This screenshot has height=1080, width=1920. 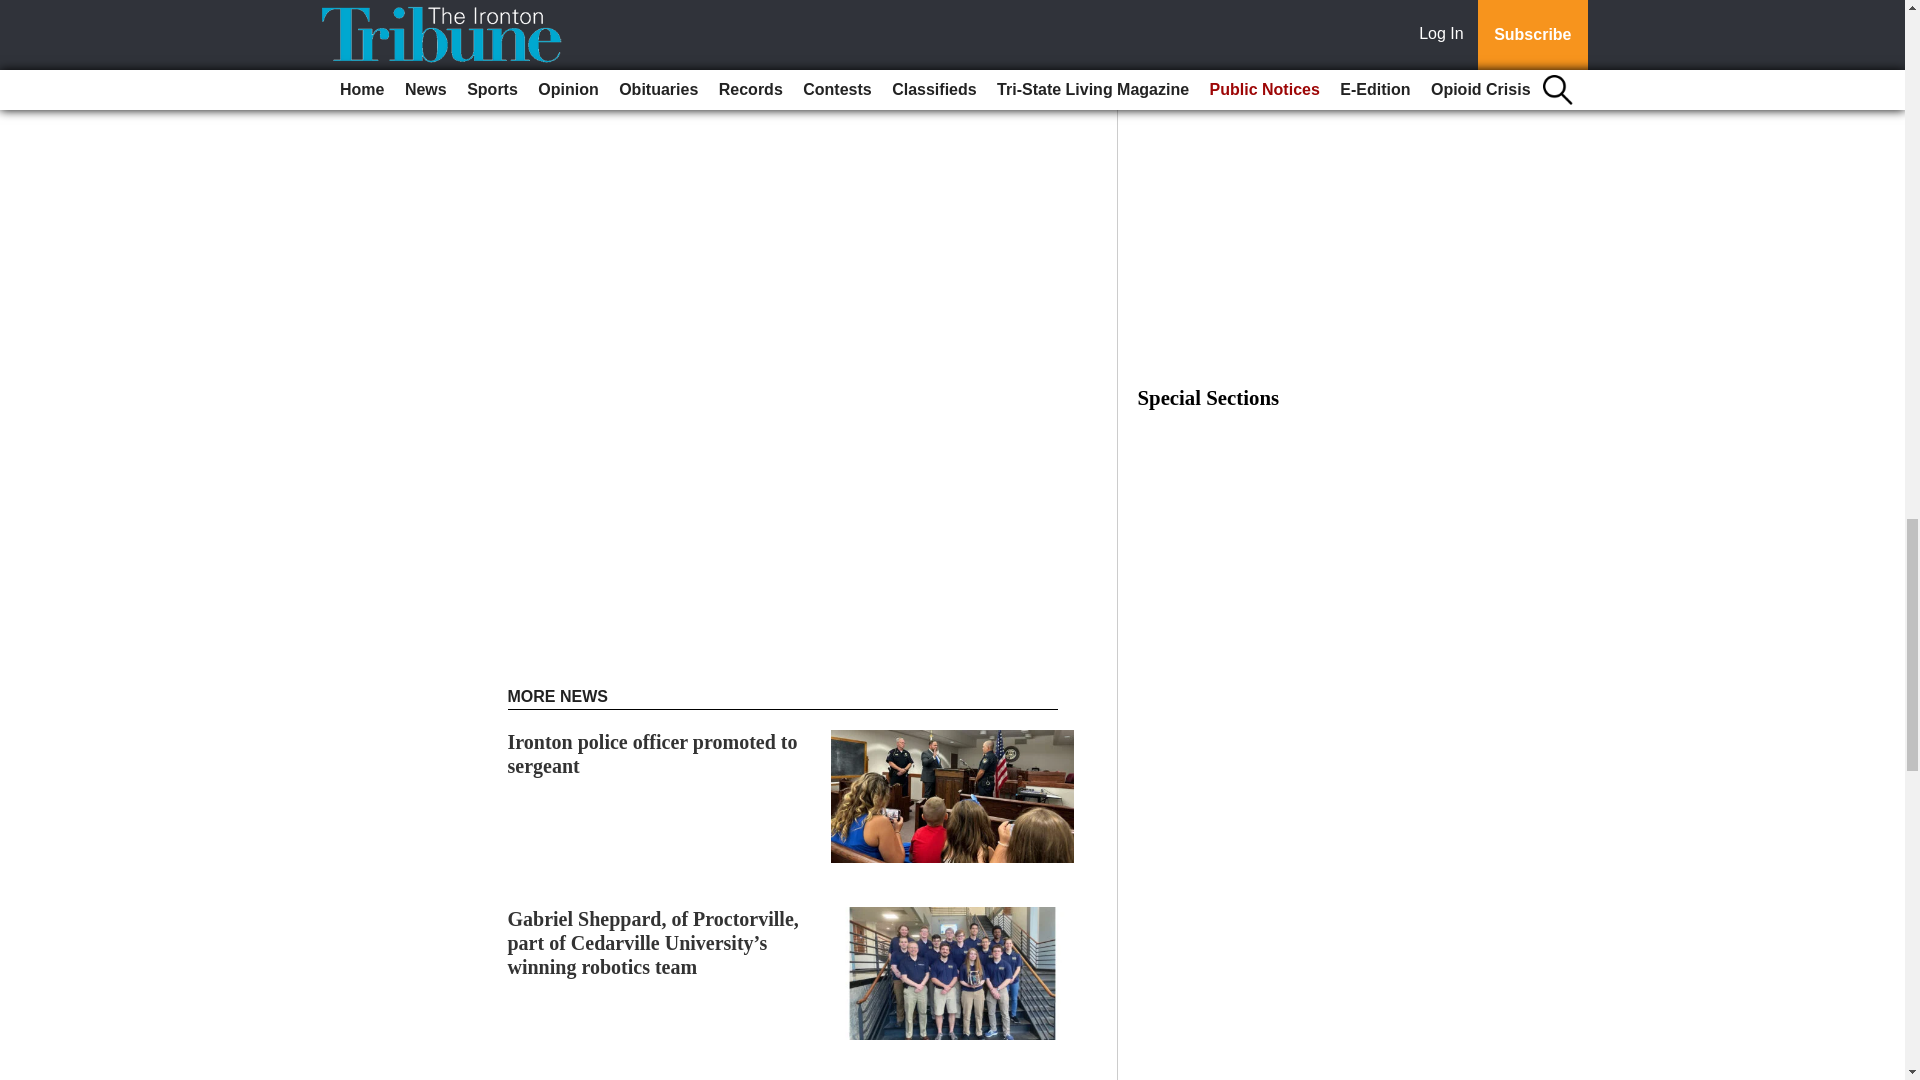 What do you see at coordinates (653, 754) in the screenshot?
I see `Ironton police officer promoted to sergeant` at bounding box center [653, 754].